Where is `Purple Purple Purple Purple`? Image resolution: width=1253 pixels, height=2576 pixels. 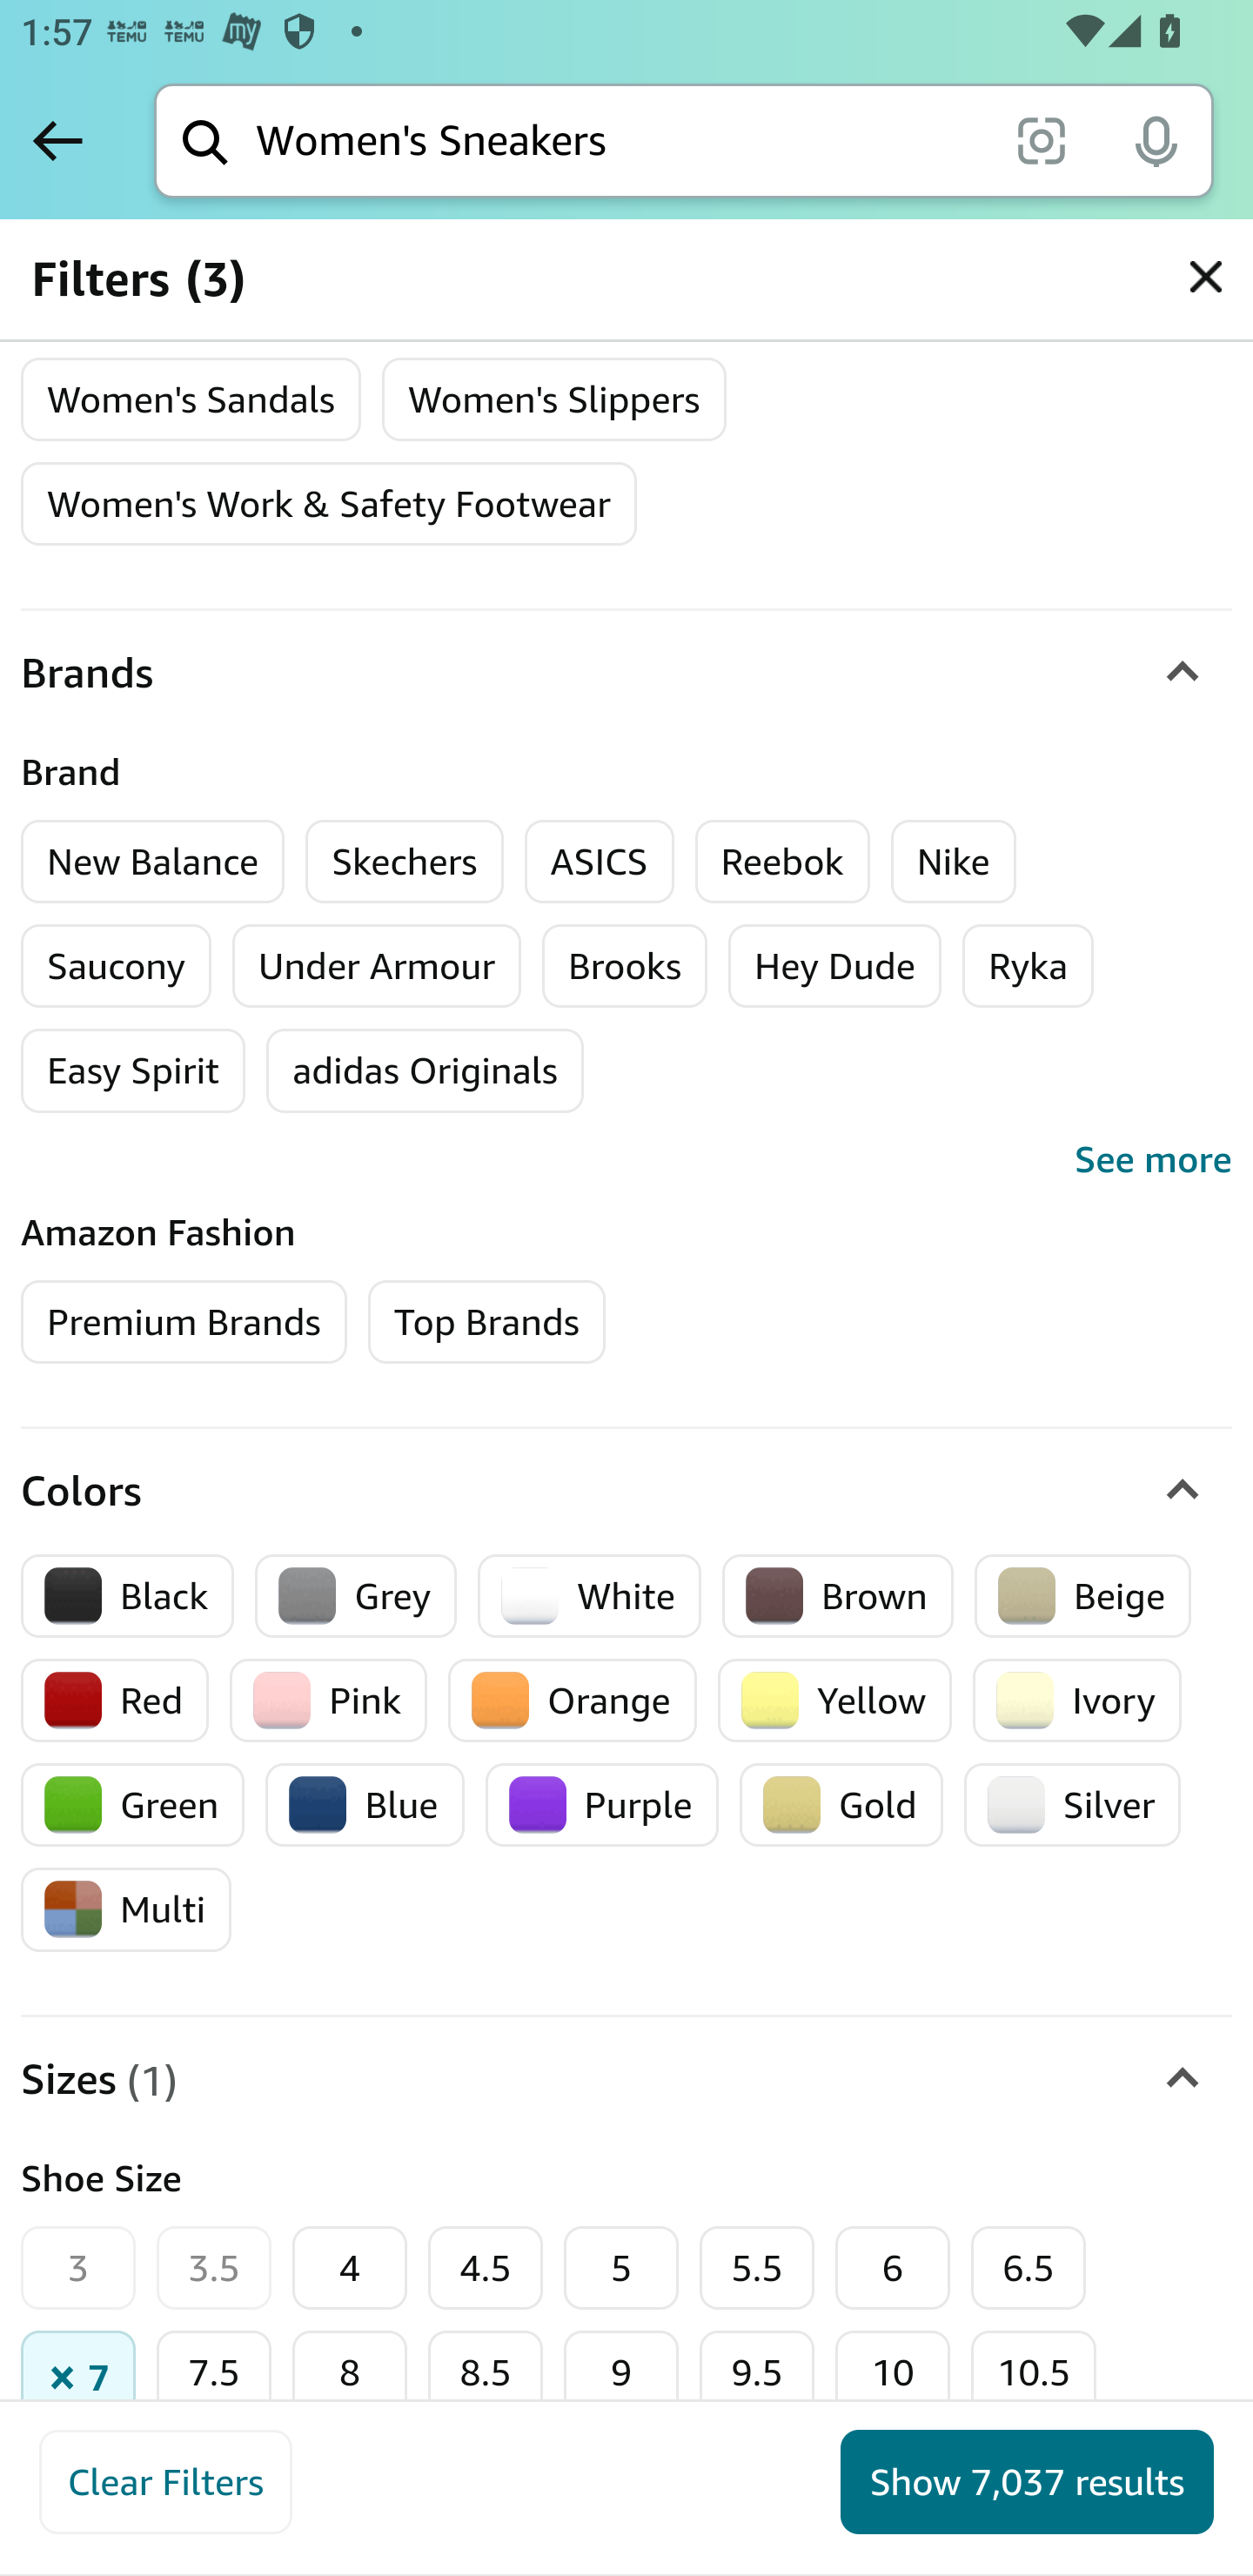
Purple Purple Purple Purple is located at coordinates (600, 1805).